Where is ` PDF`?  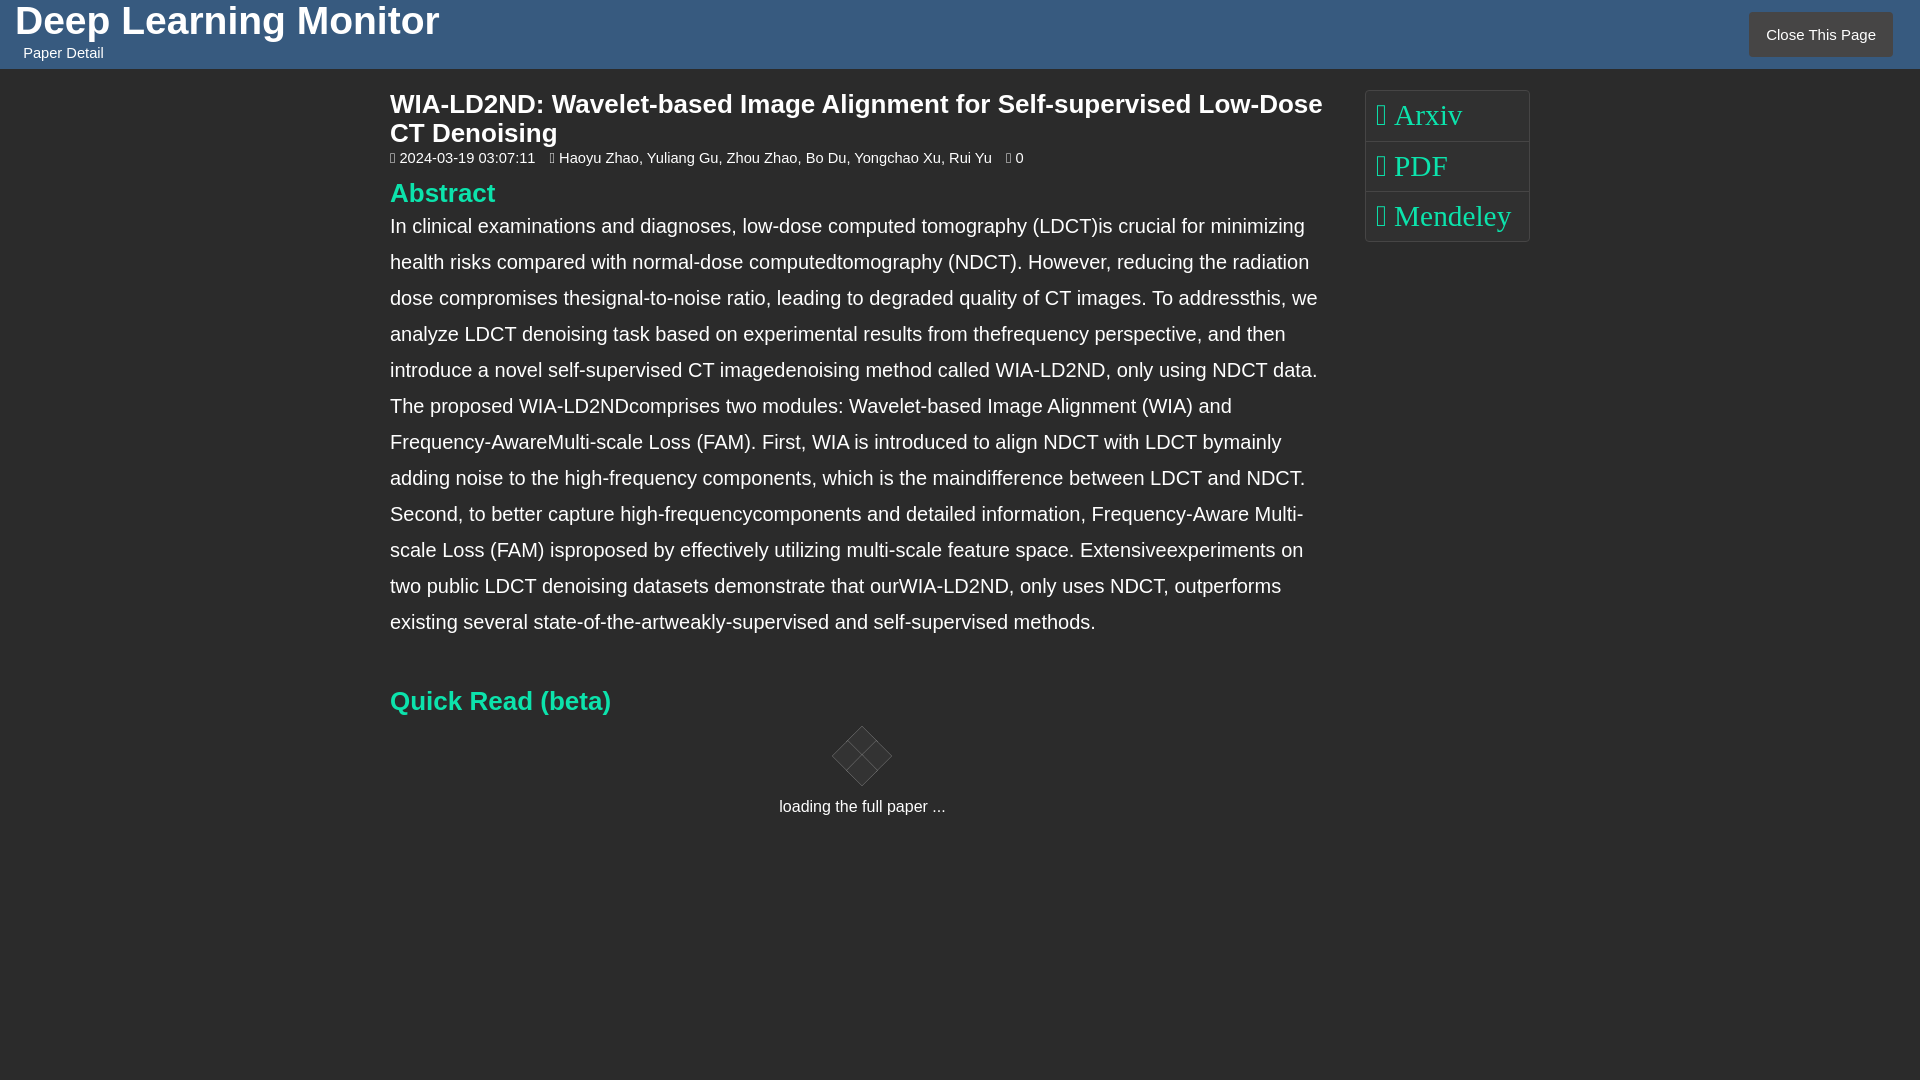
 PDF is located at coordinates (1448, 166).